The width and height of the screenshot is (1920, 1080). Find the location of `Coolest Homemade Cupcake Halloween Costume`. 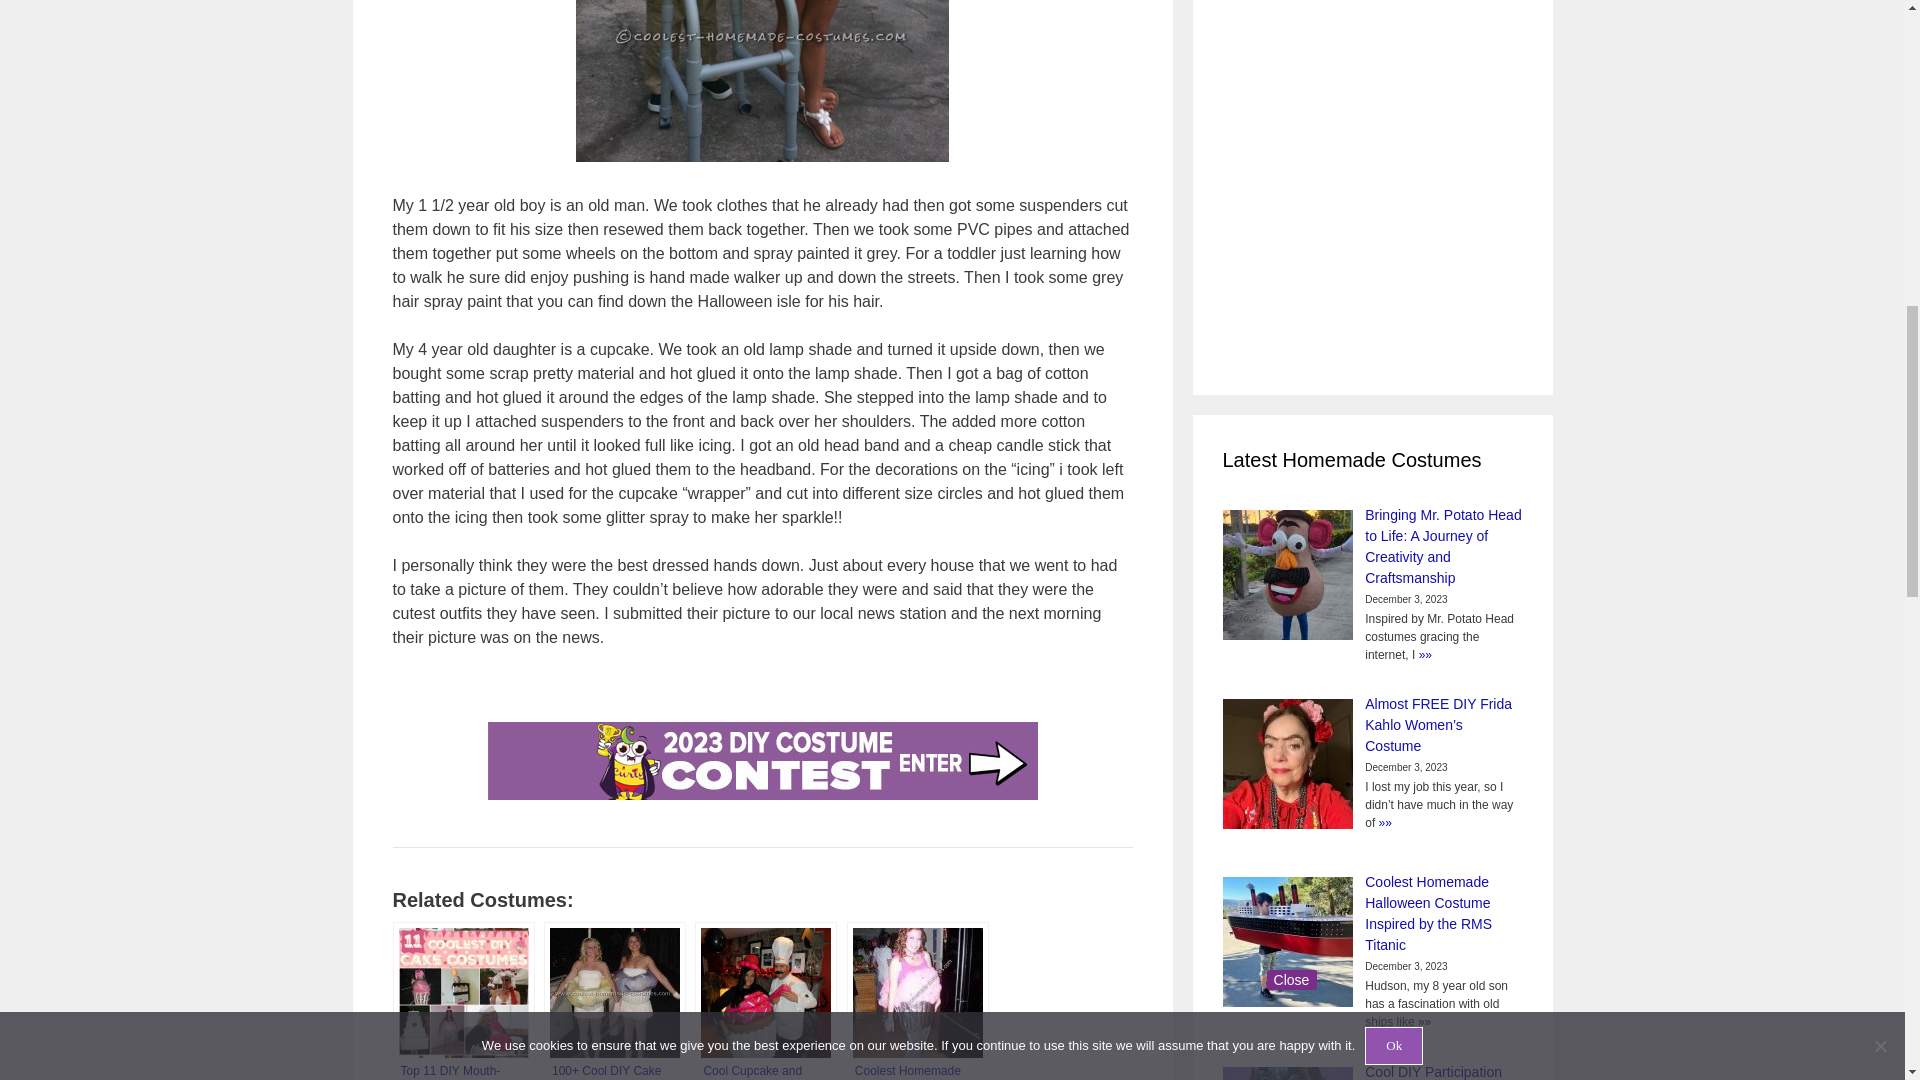

Coolest Homemade Cupcake Halloween Costume is located at coordinates (917, 1001).